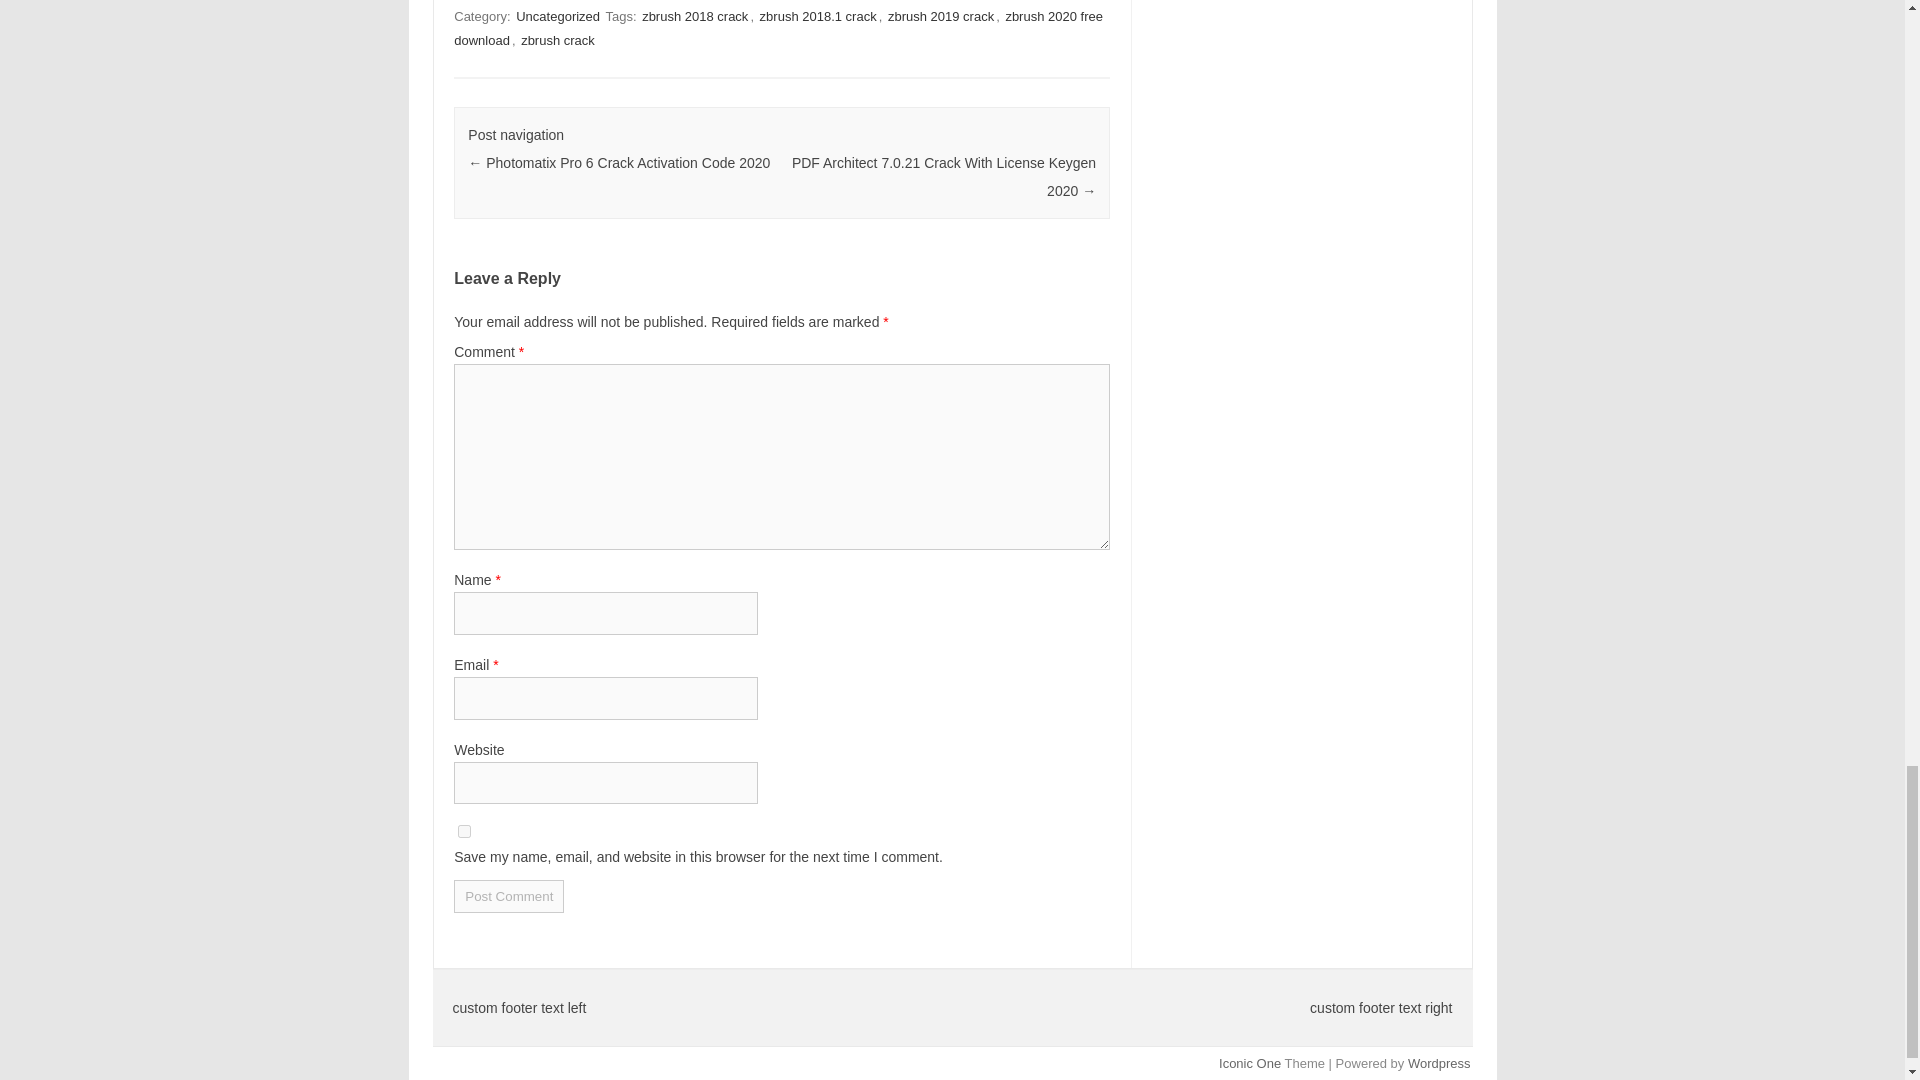  What do you see at coordinates (558, 16) in the screenshot?
I see `Uncategorized` at bounding box center [558, 16].